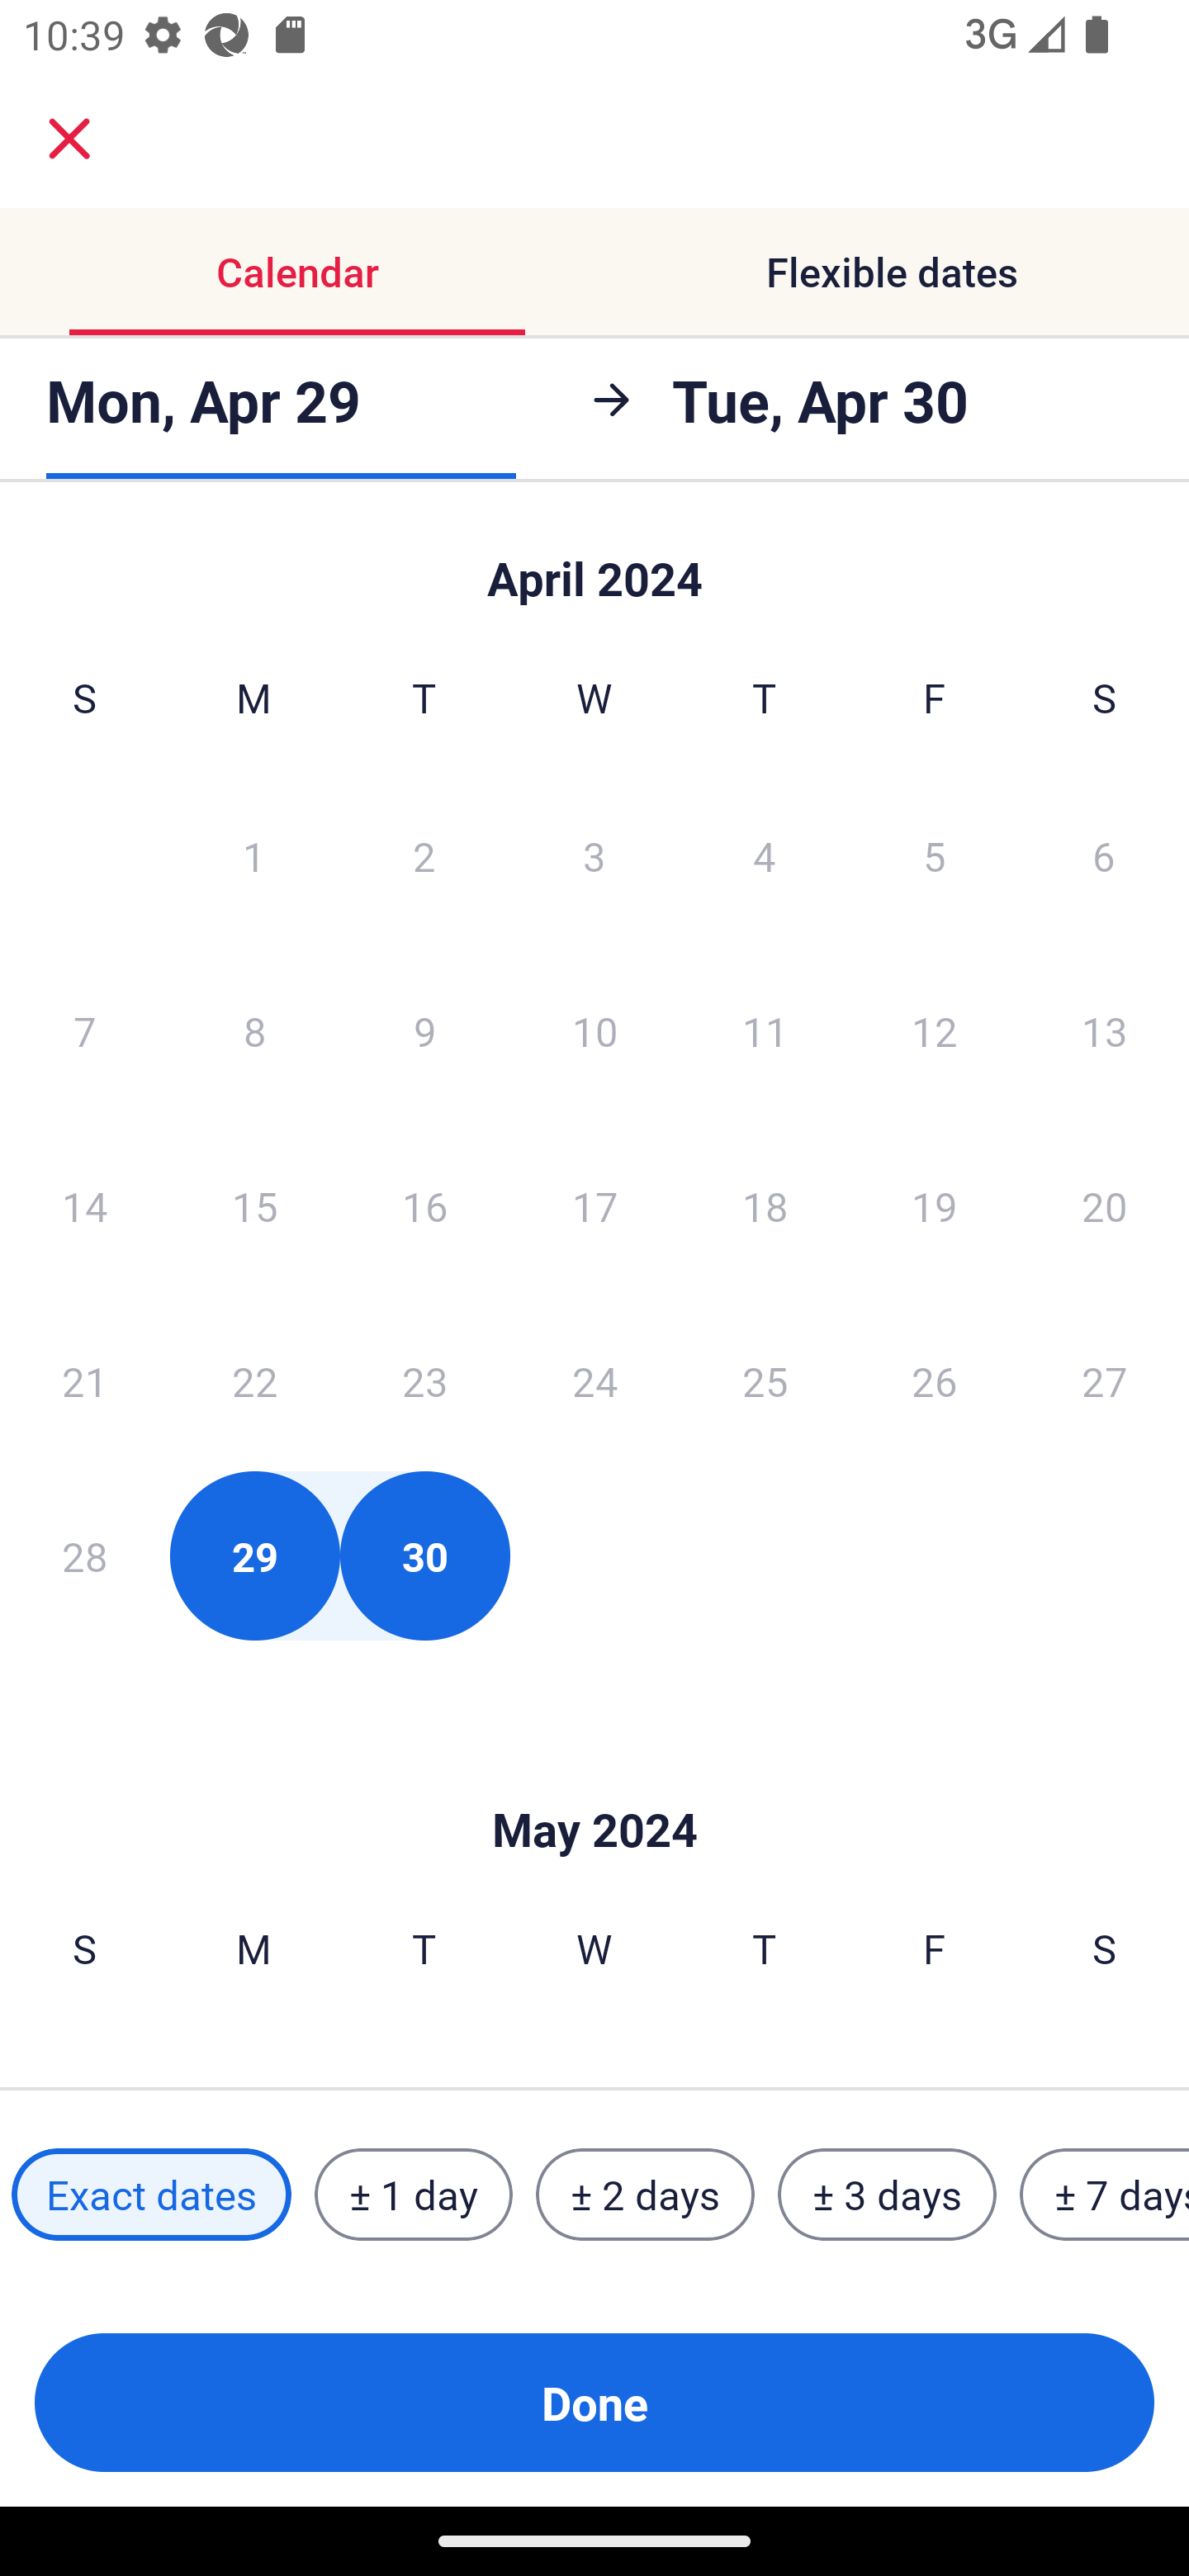 The image size is (1189, 2576). What do you see at coordinates (254, 1030) in the screenshot?
I see `8 Monday, April 8, 2024` at bounding box center [254, 1030].